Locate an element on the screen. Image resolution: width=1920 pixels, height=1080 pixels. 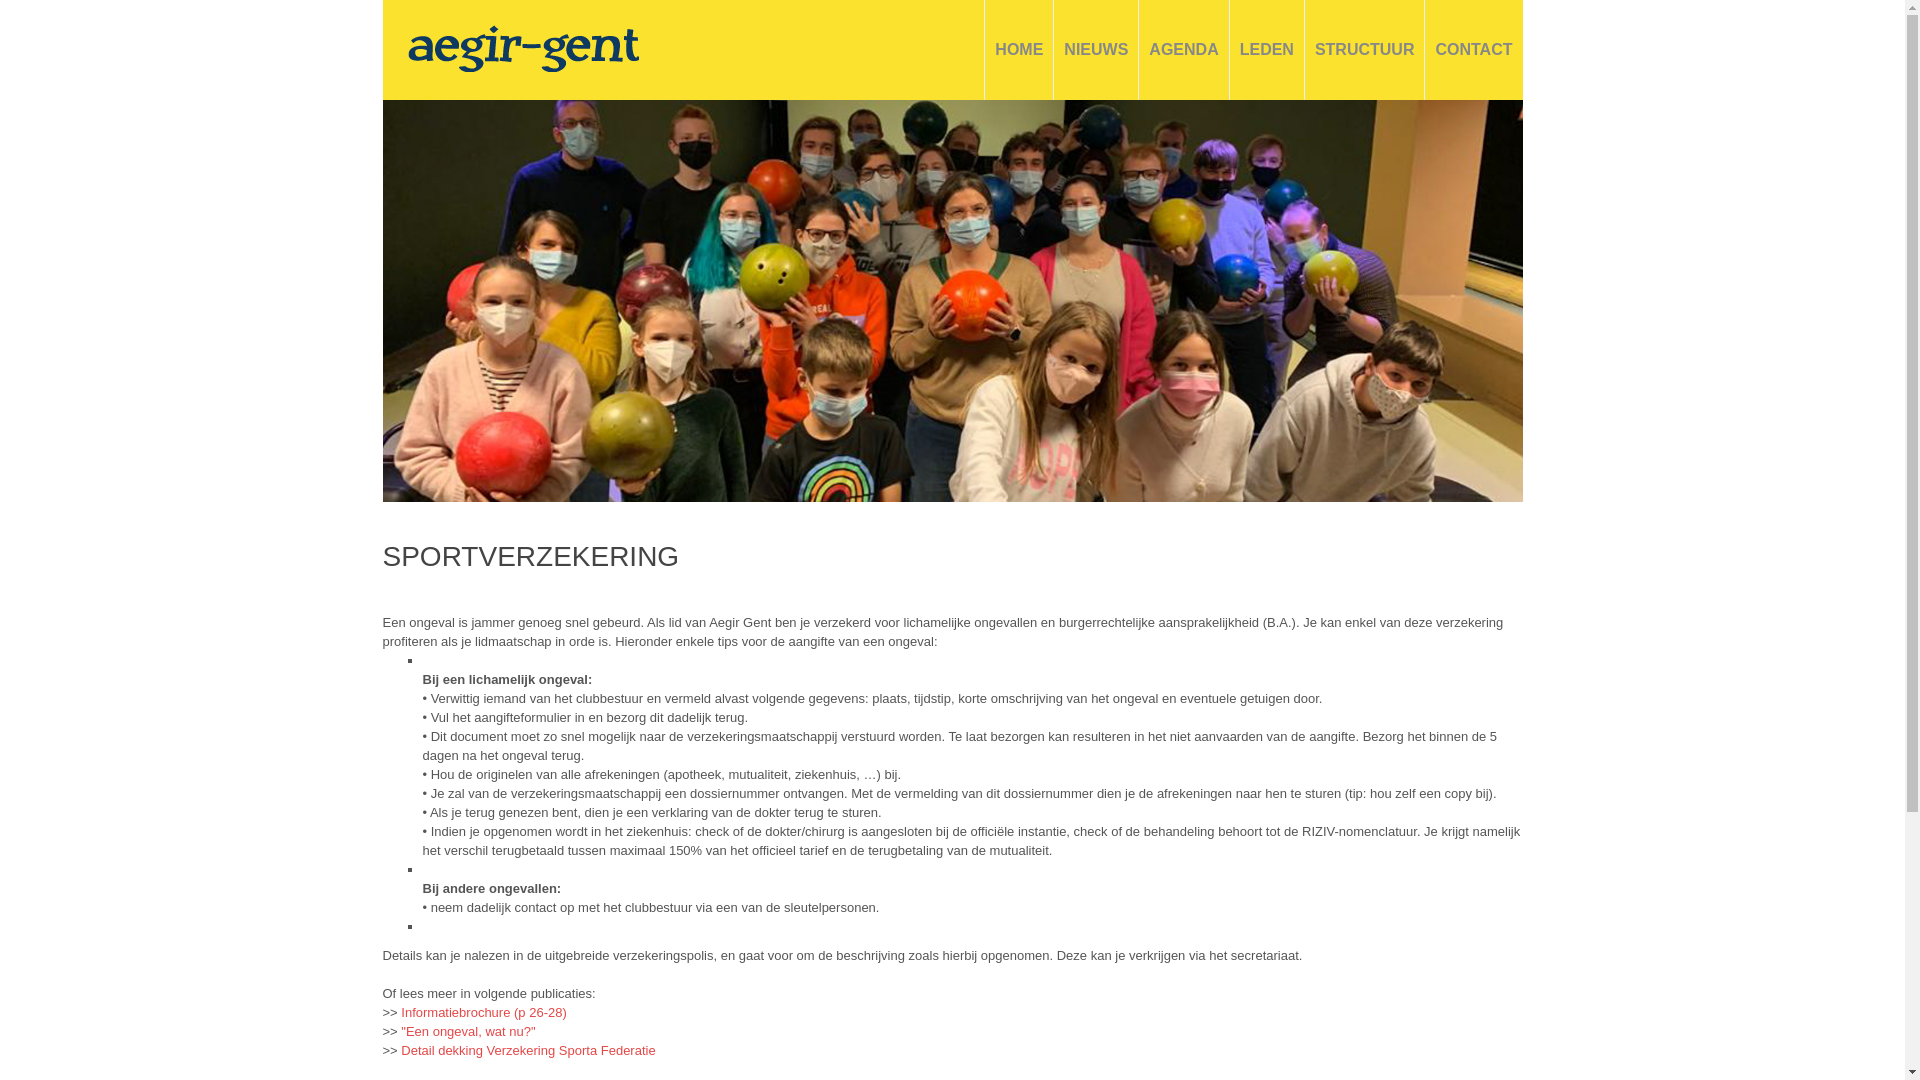
NIEUWS is located at coordinates (1096, 50).